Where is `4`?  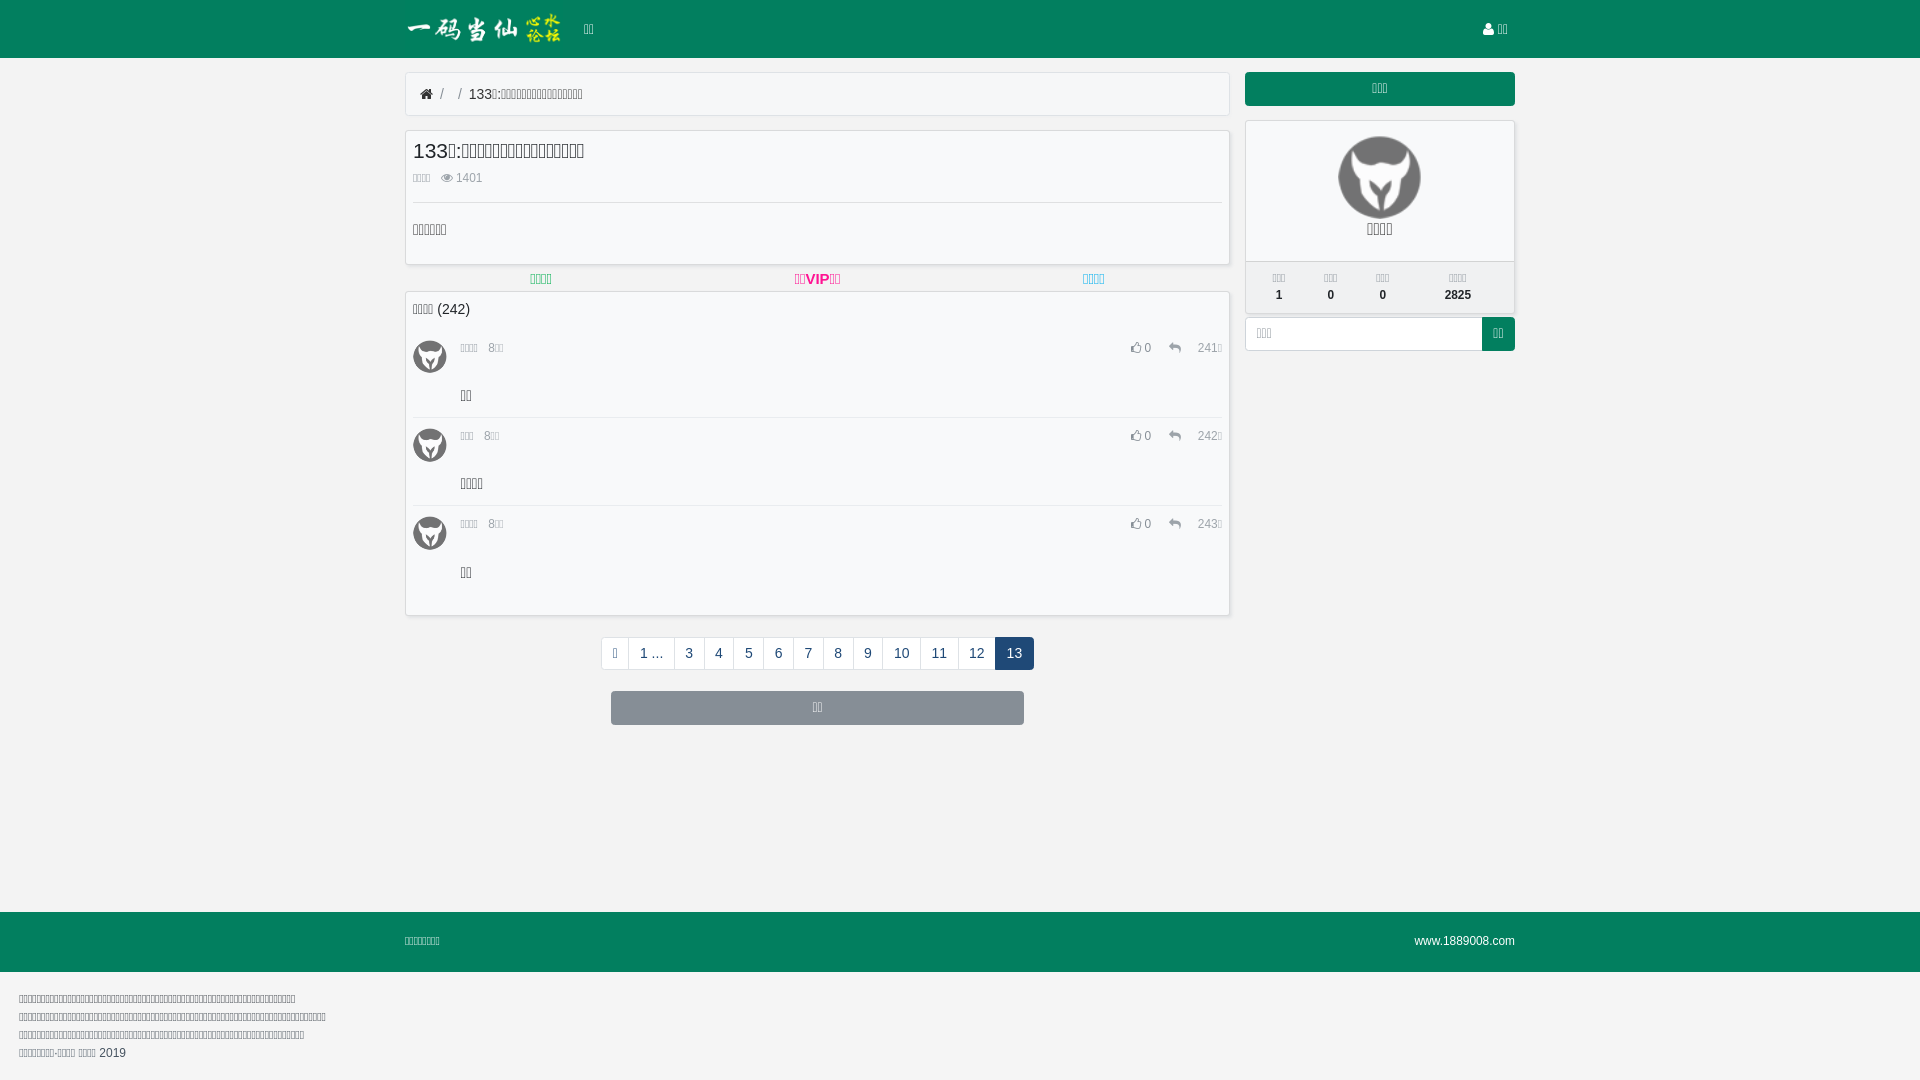 4 is located at coordinates (720, 654).